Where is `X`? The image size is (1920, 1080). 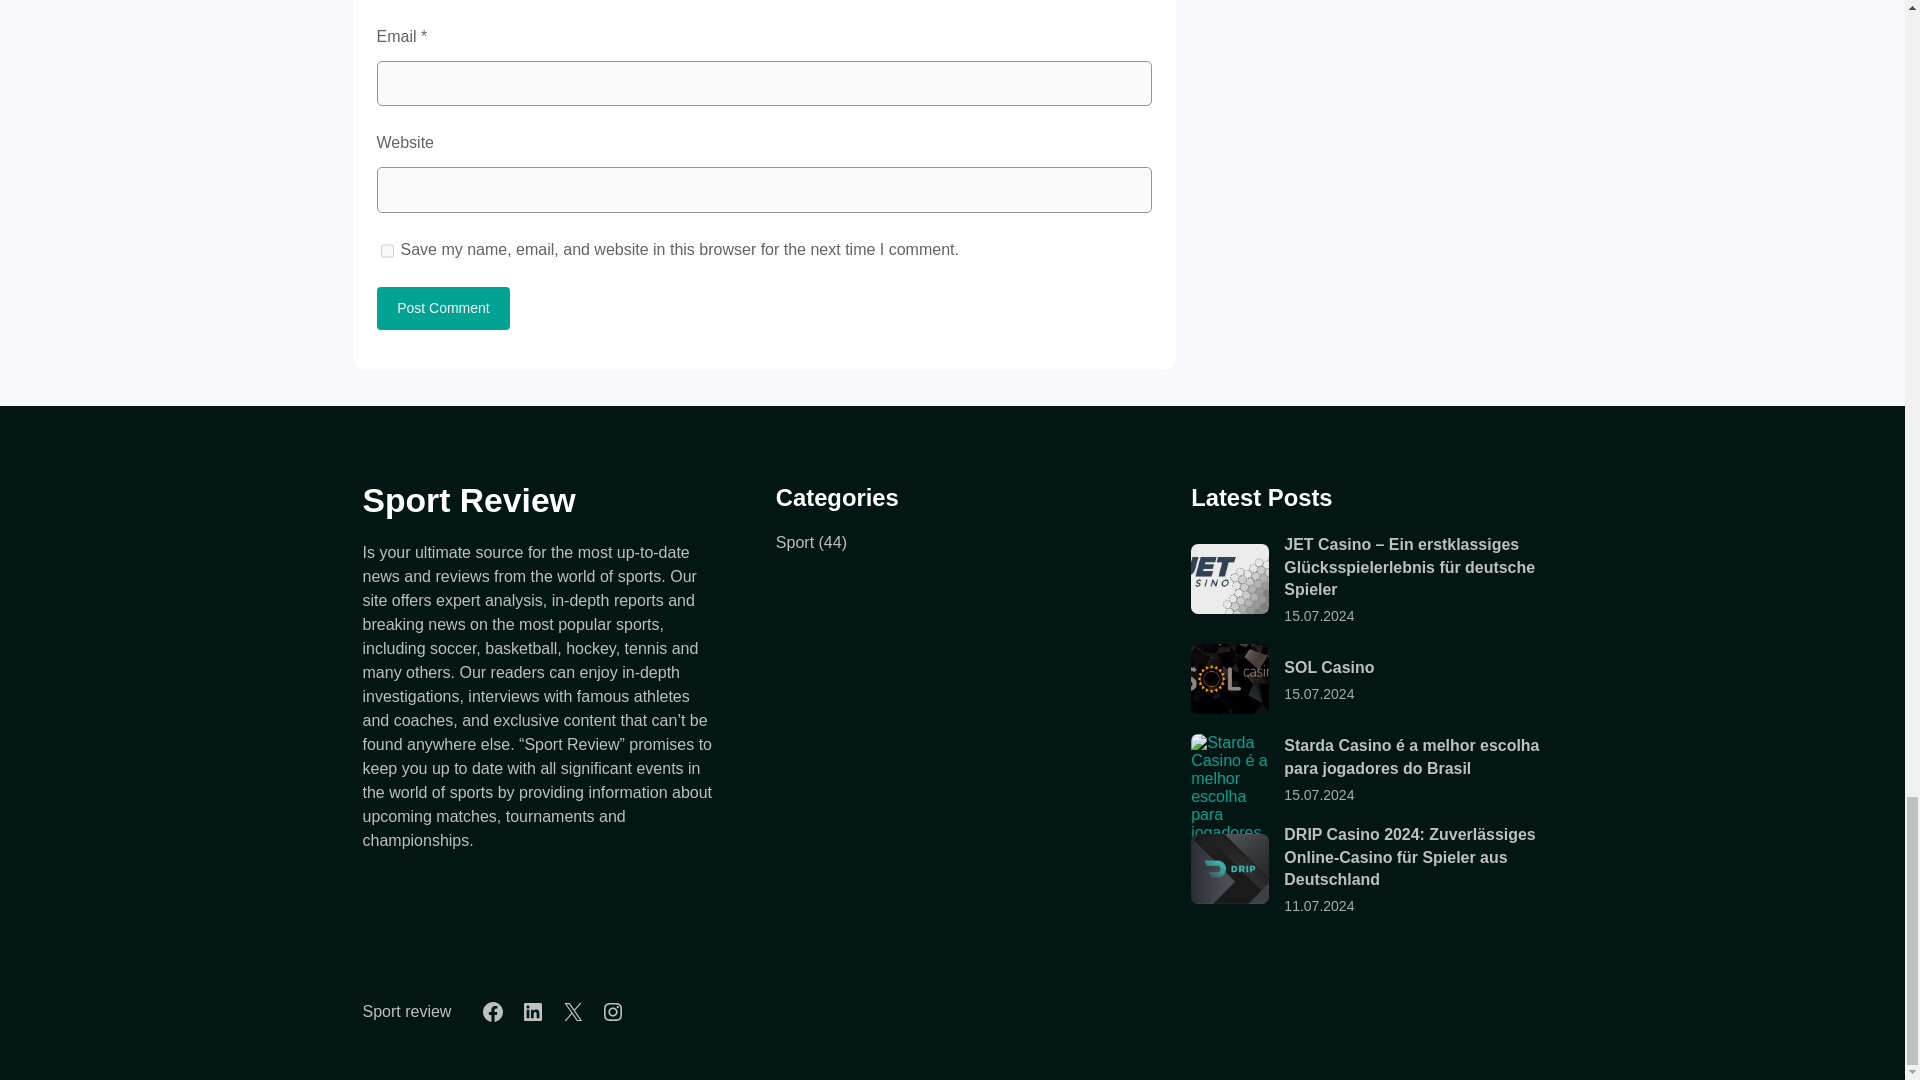
X is located at coordinates (572, 1012).